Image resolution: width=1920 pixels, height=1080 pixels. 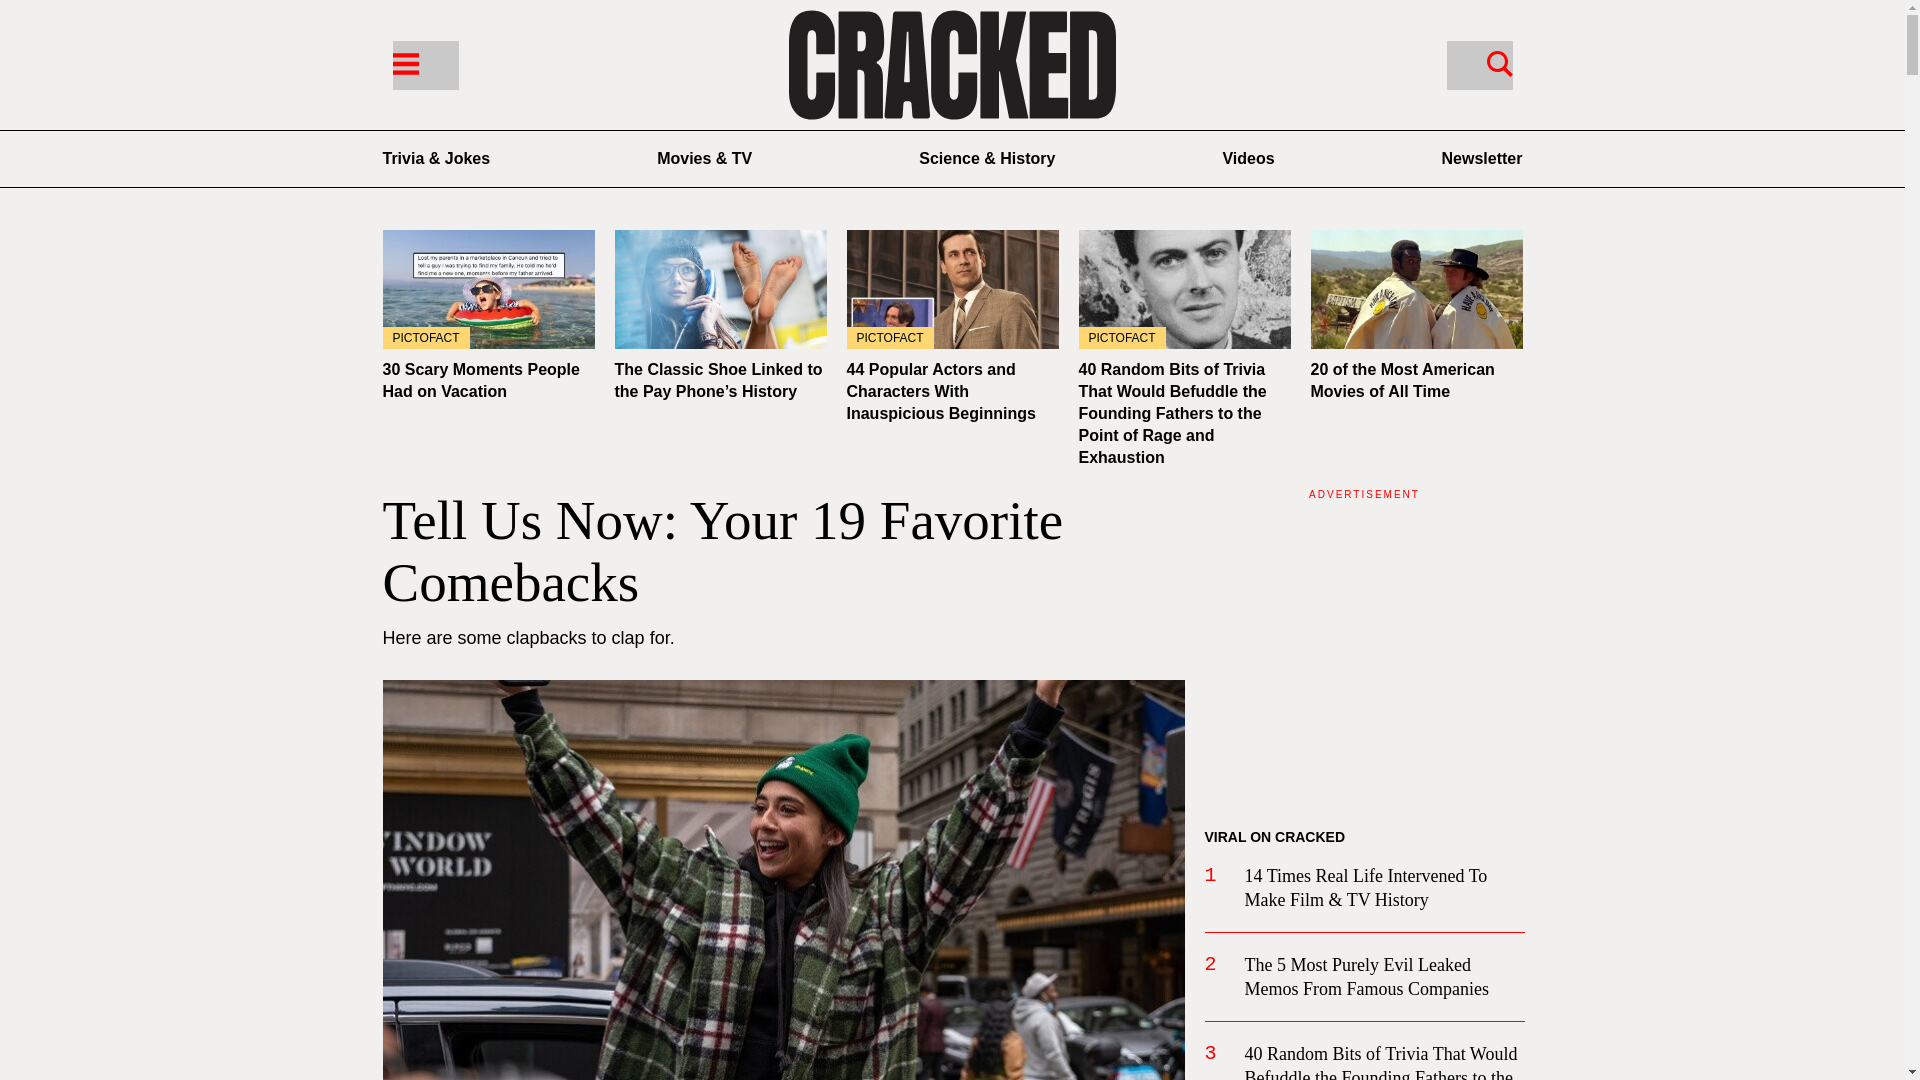 What do you see at coordinates (1482, 158) in the screenshot?
I see `Cracked Newsletter` at bounding box center [1482, 158].